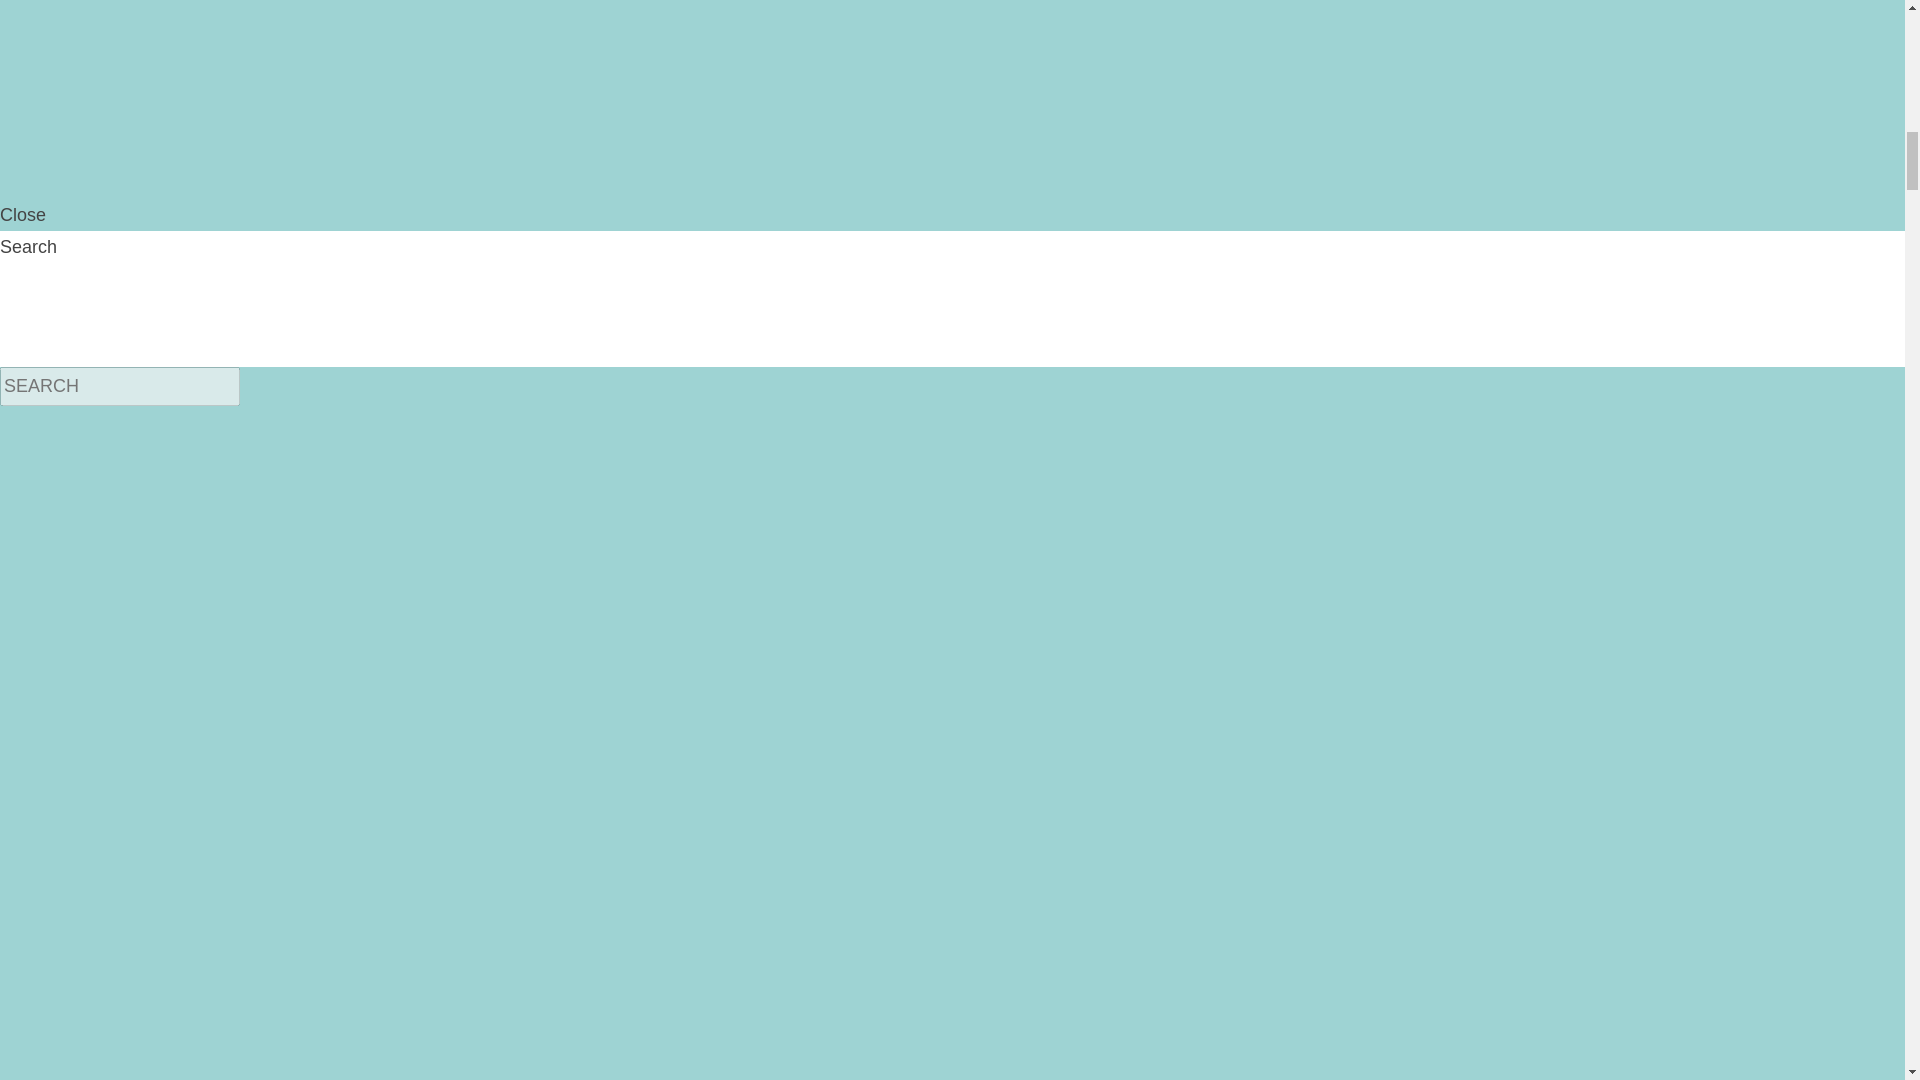  I want to click on Search, so click(120, 386).